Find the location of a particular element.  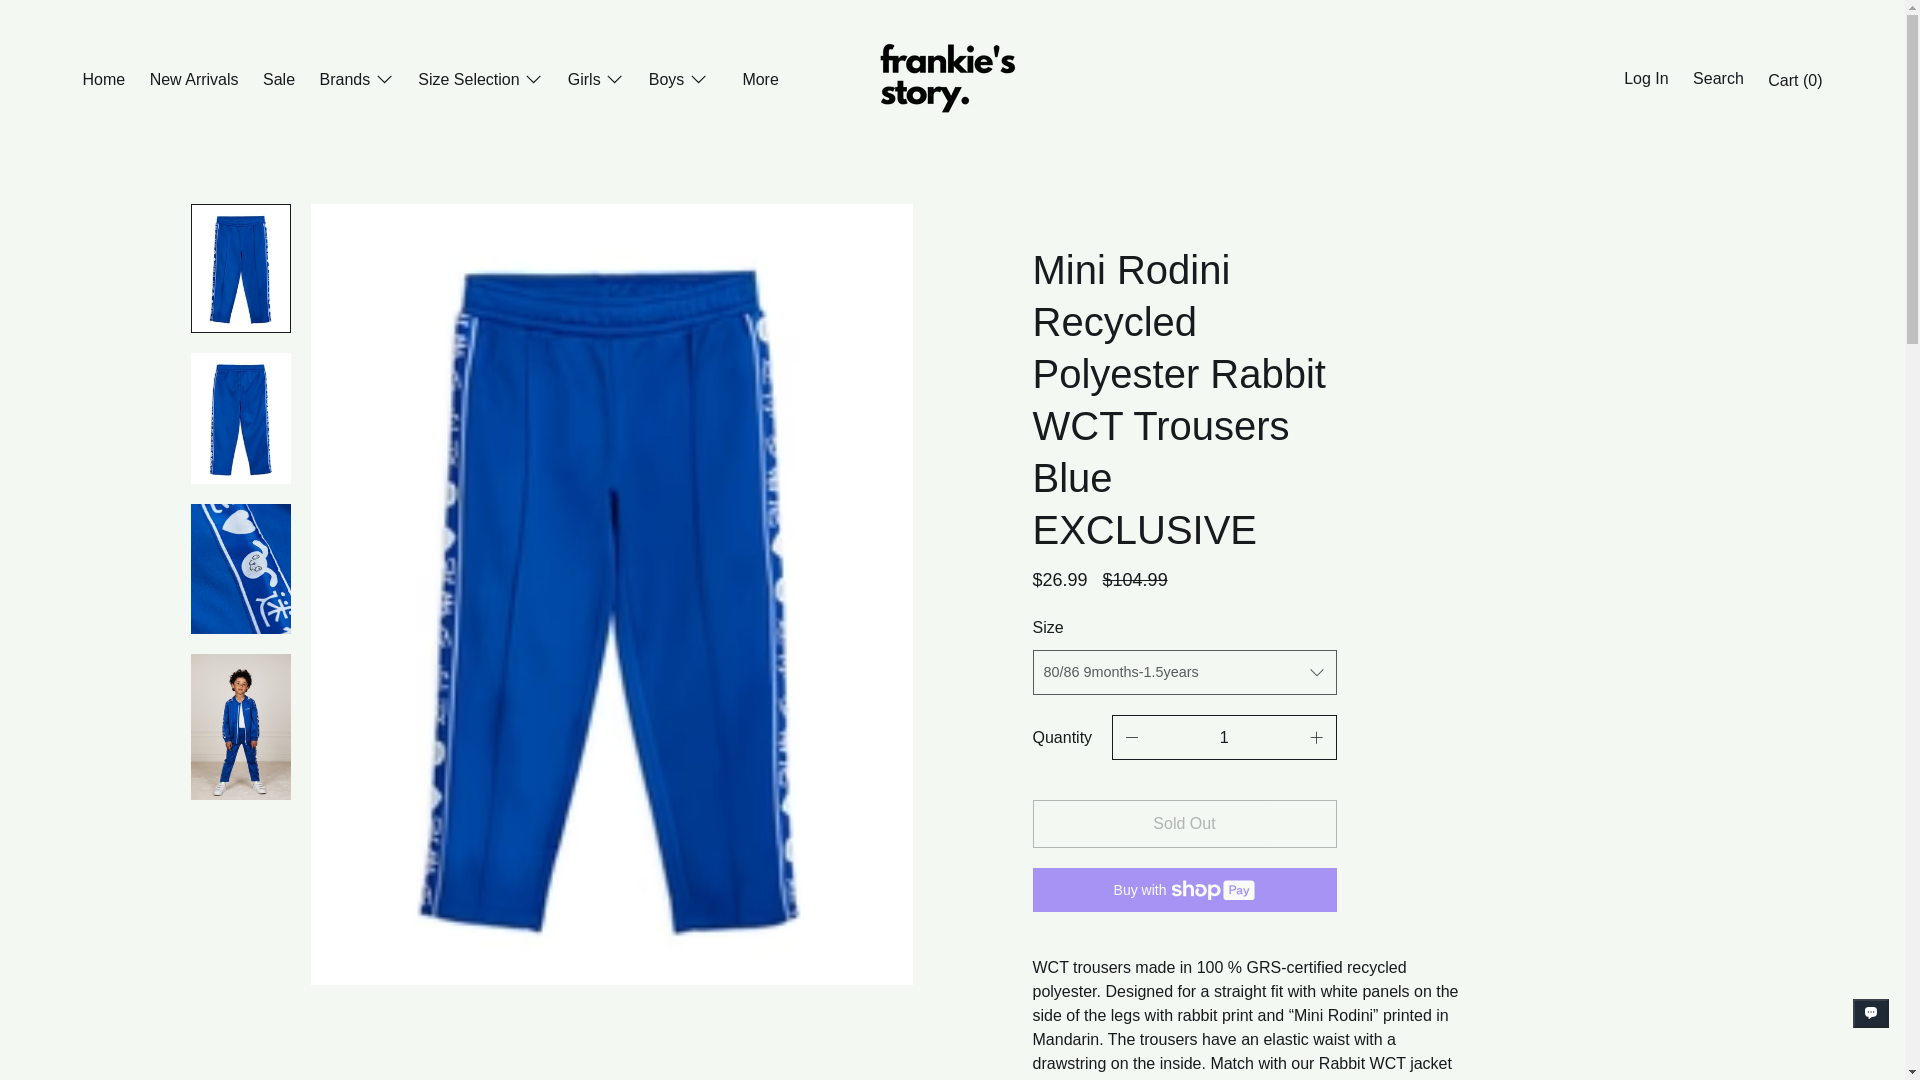

Search is located at coordinates (1718, 80).